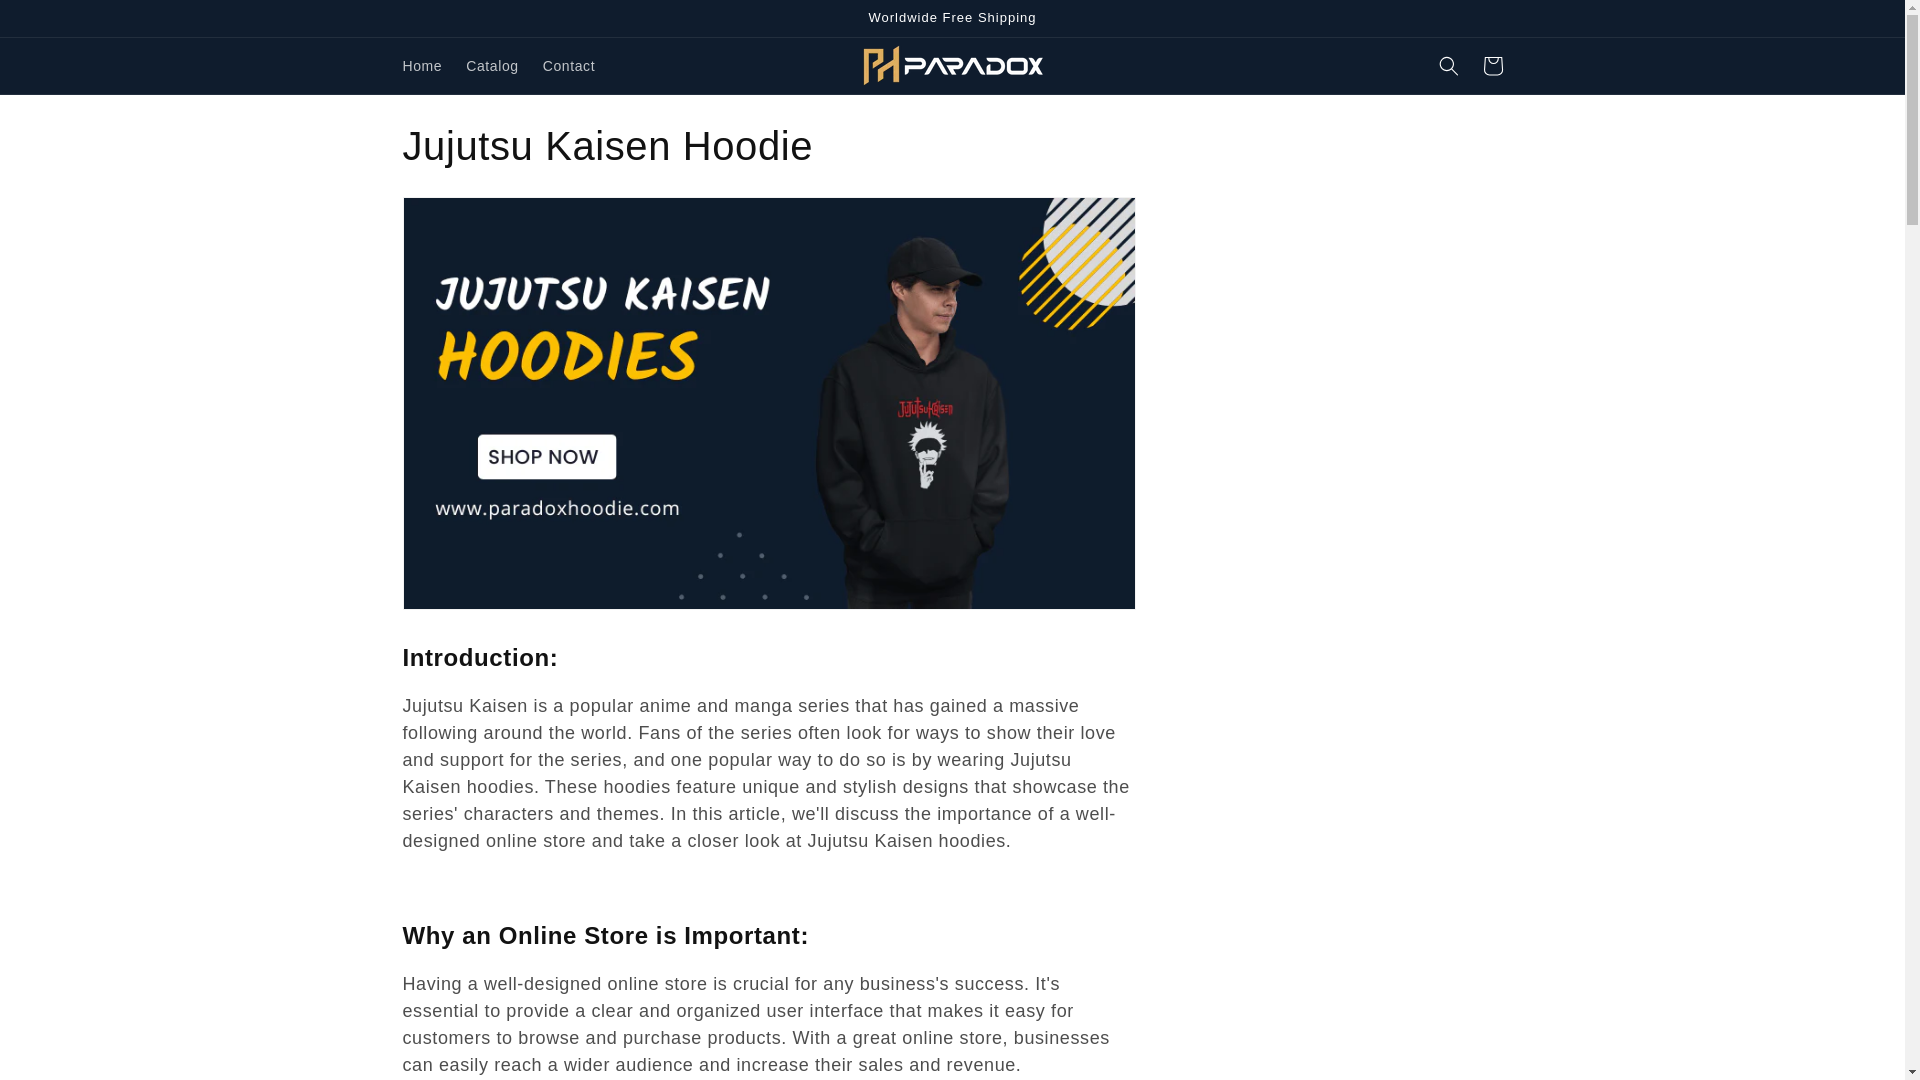  Describe the element at coordinates (491, 66) in the screenshot. I see `Catalog` at that location.